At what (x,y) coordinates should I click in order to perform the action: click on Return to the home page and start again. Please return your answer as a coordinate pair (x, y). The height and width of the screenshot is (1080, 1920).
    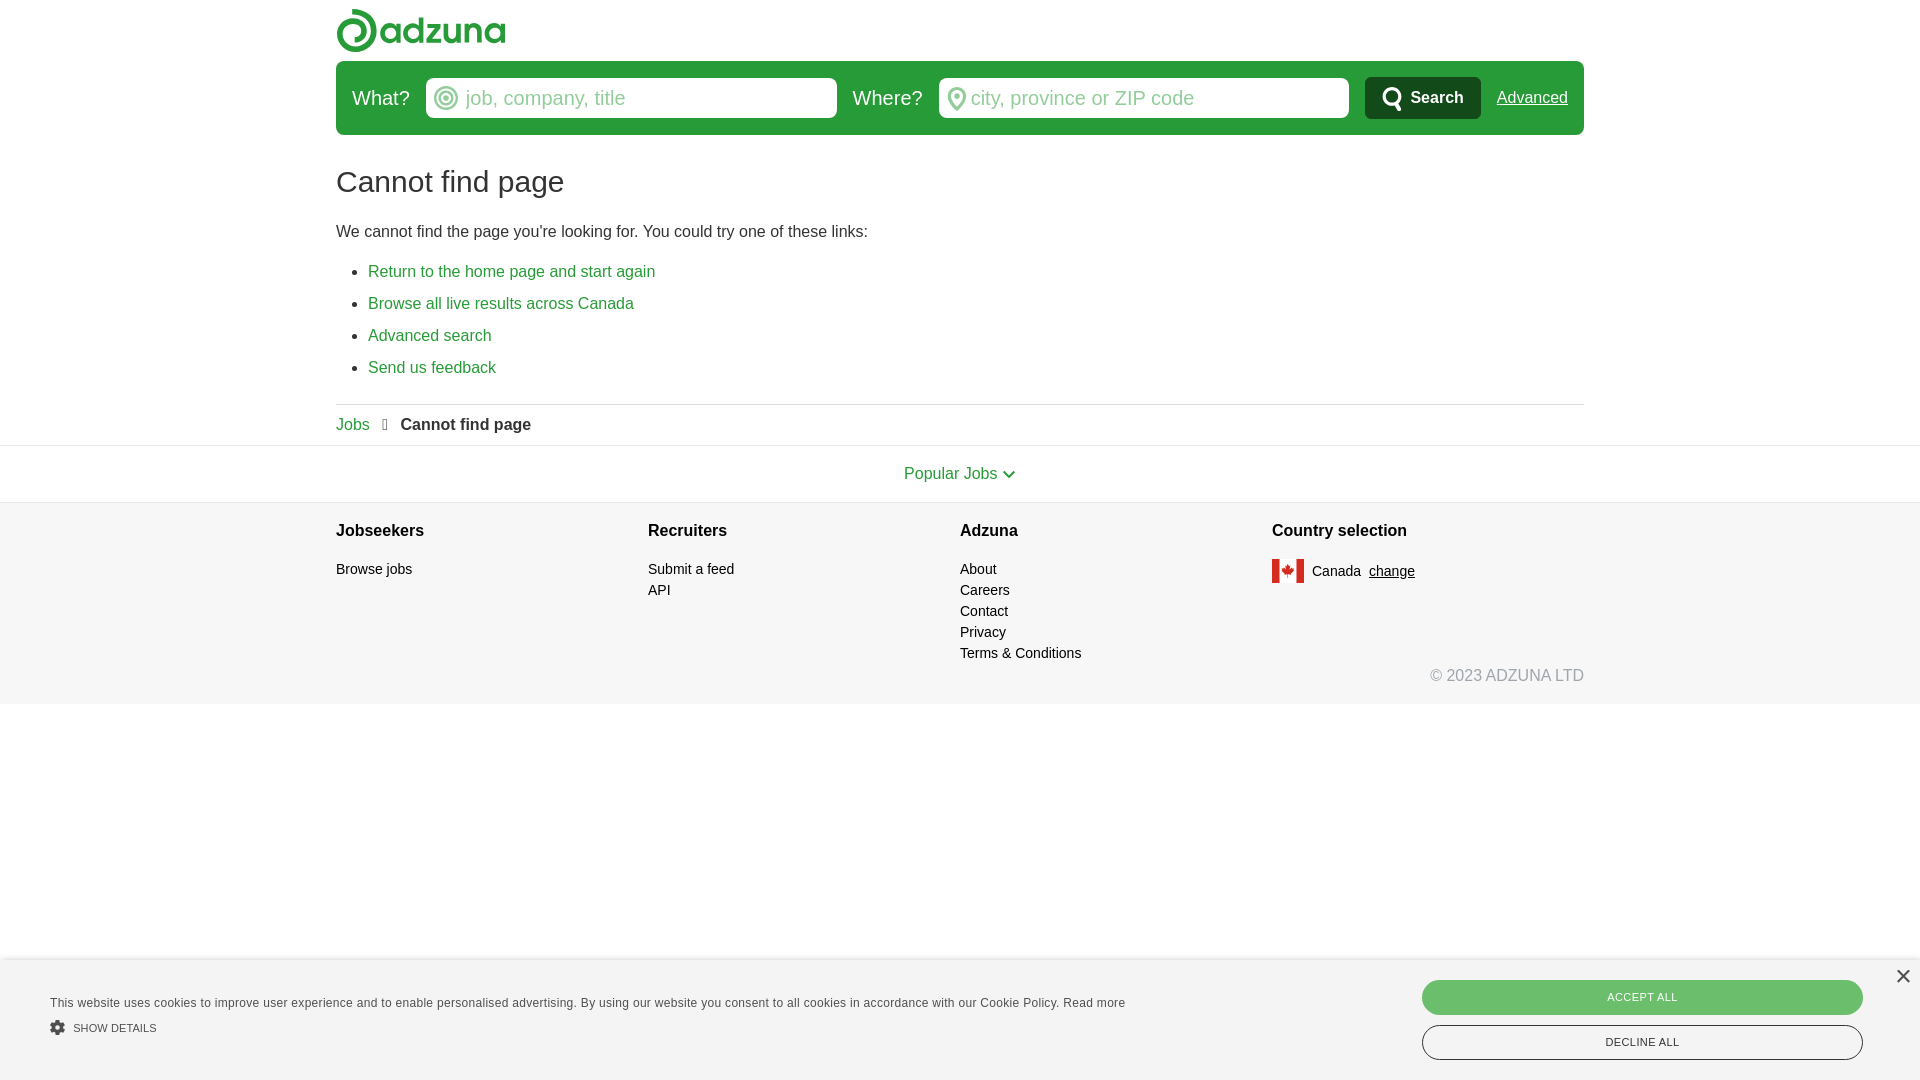
    Looking at the image, I should click on (512, 272).